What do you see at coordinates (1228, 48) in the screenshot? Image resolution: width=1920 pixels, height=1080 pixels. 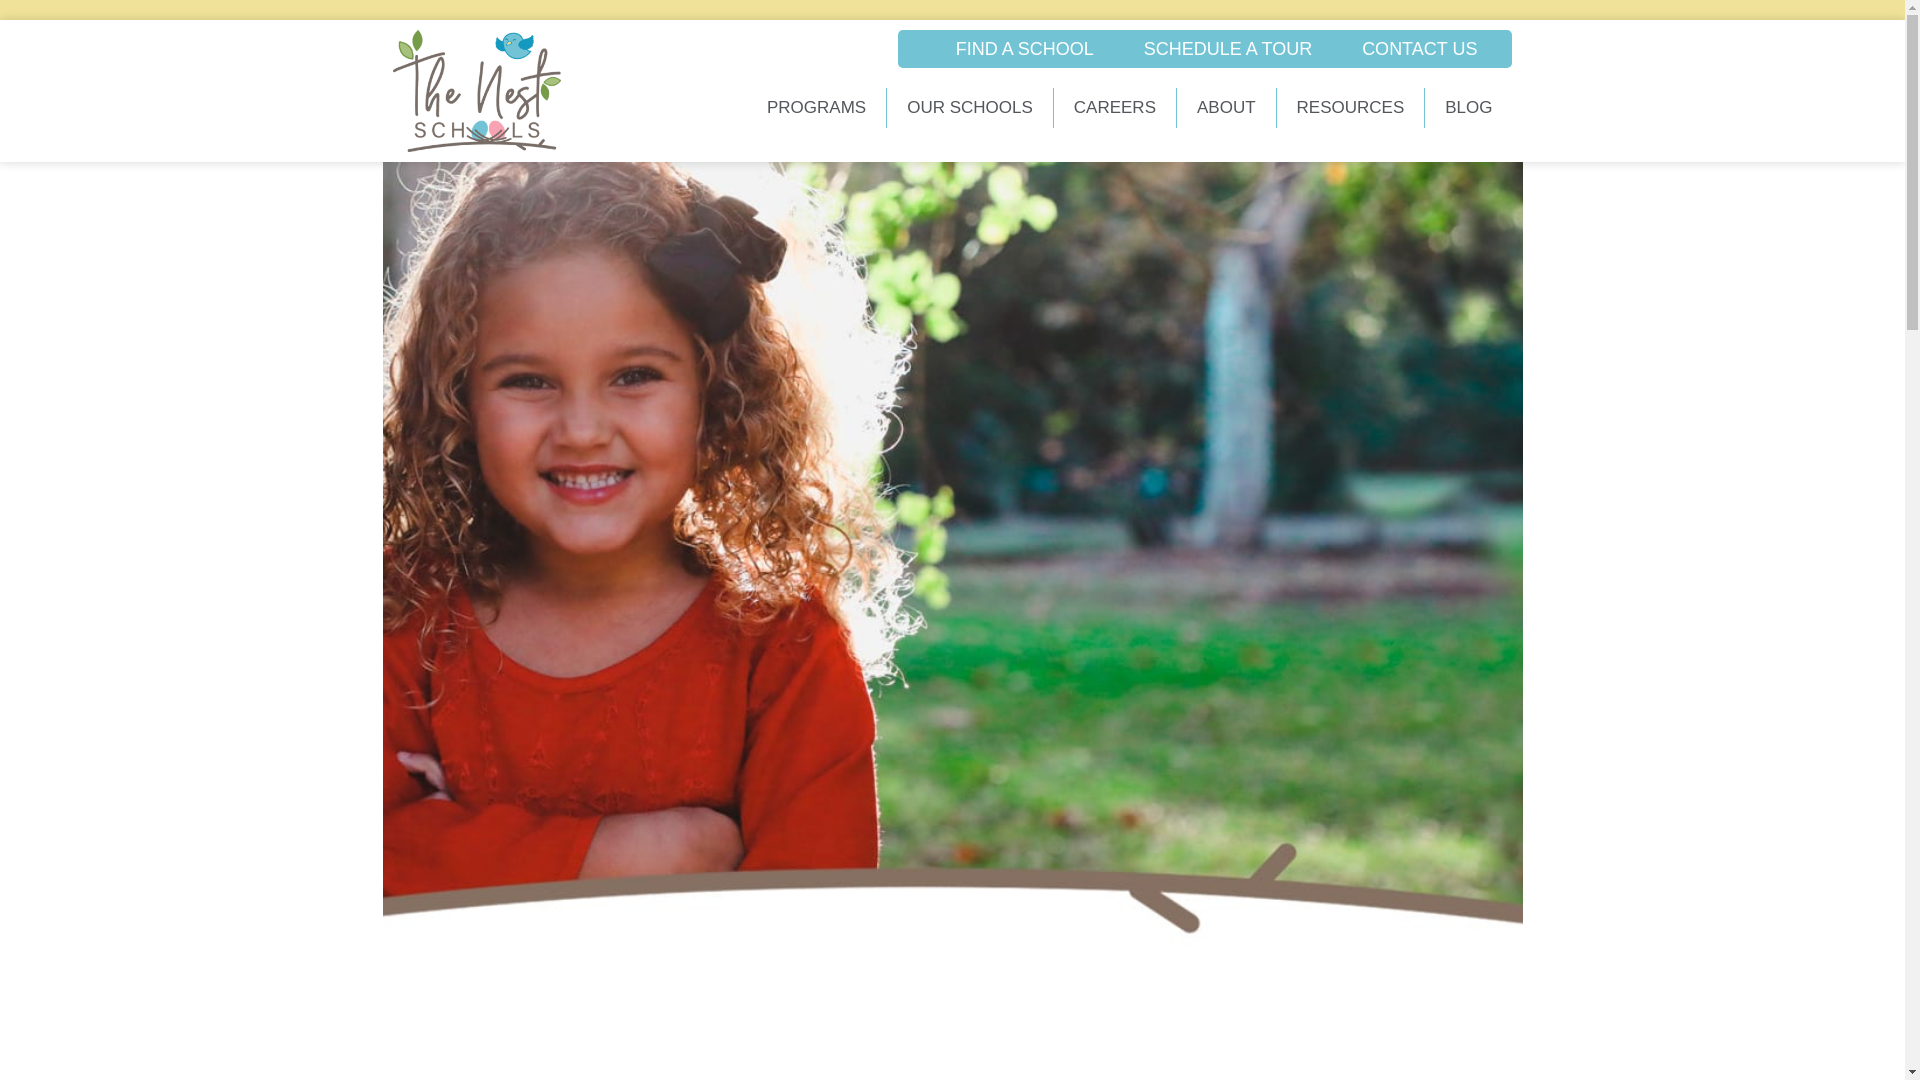 I see `SCHEDULE A TOUR` at bounding box center [1228, 48].